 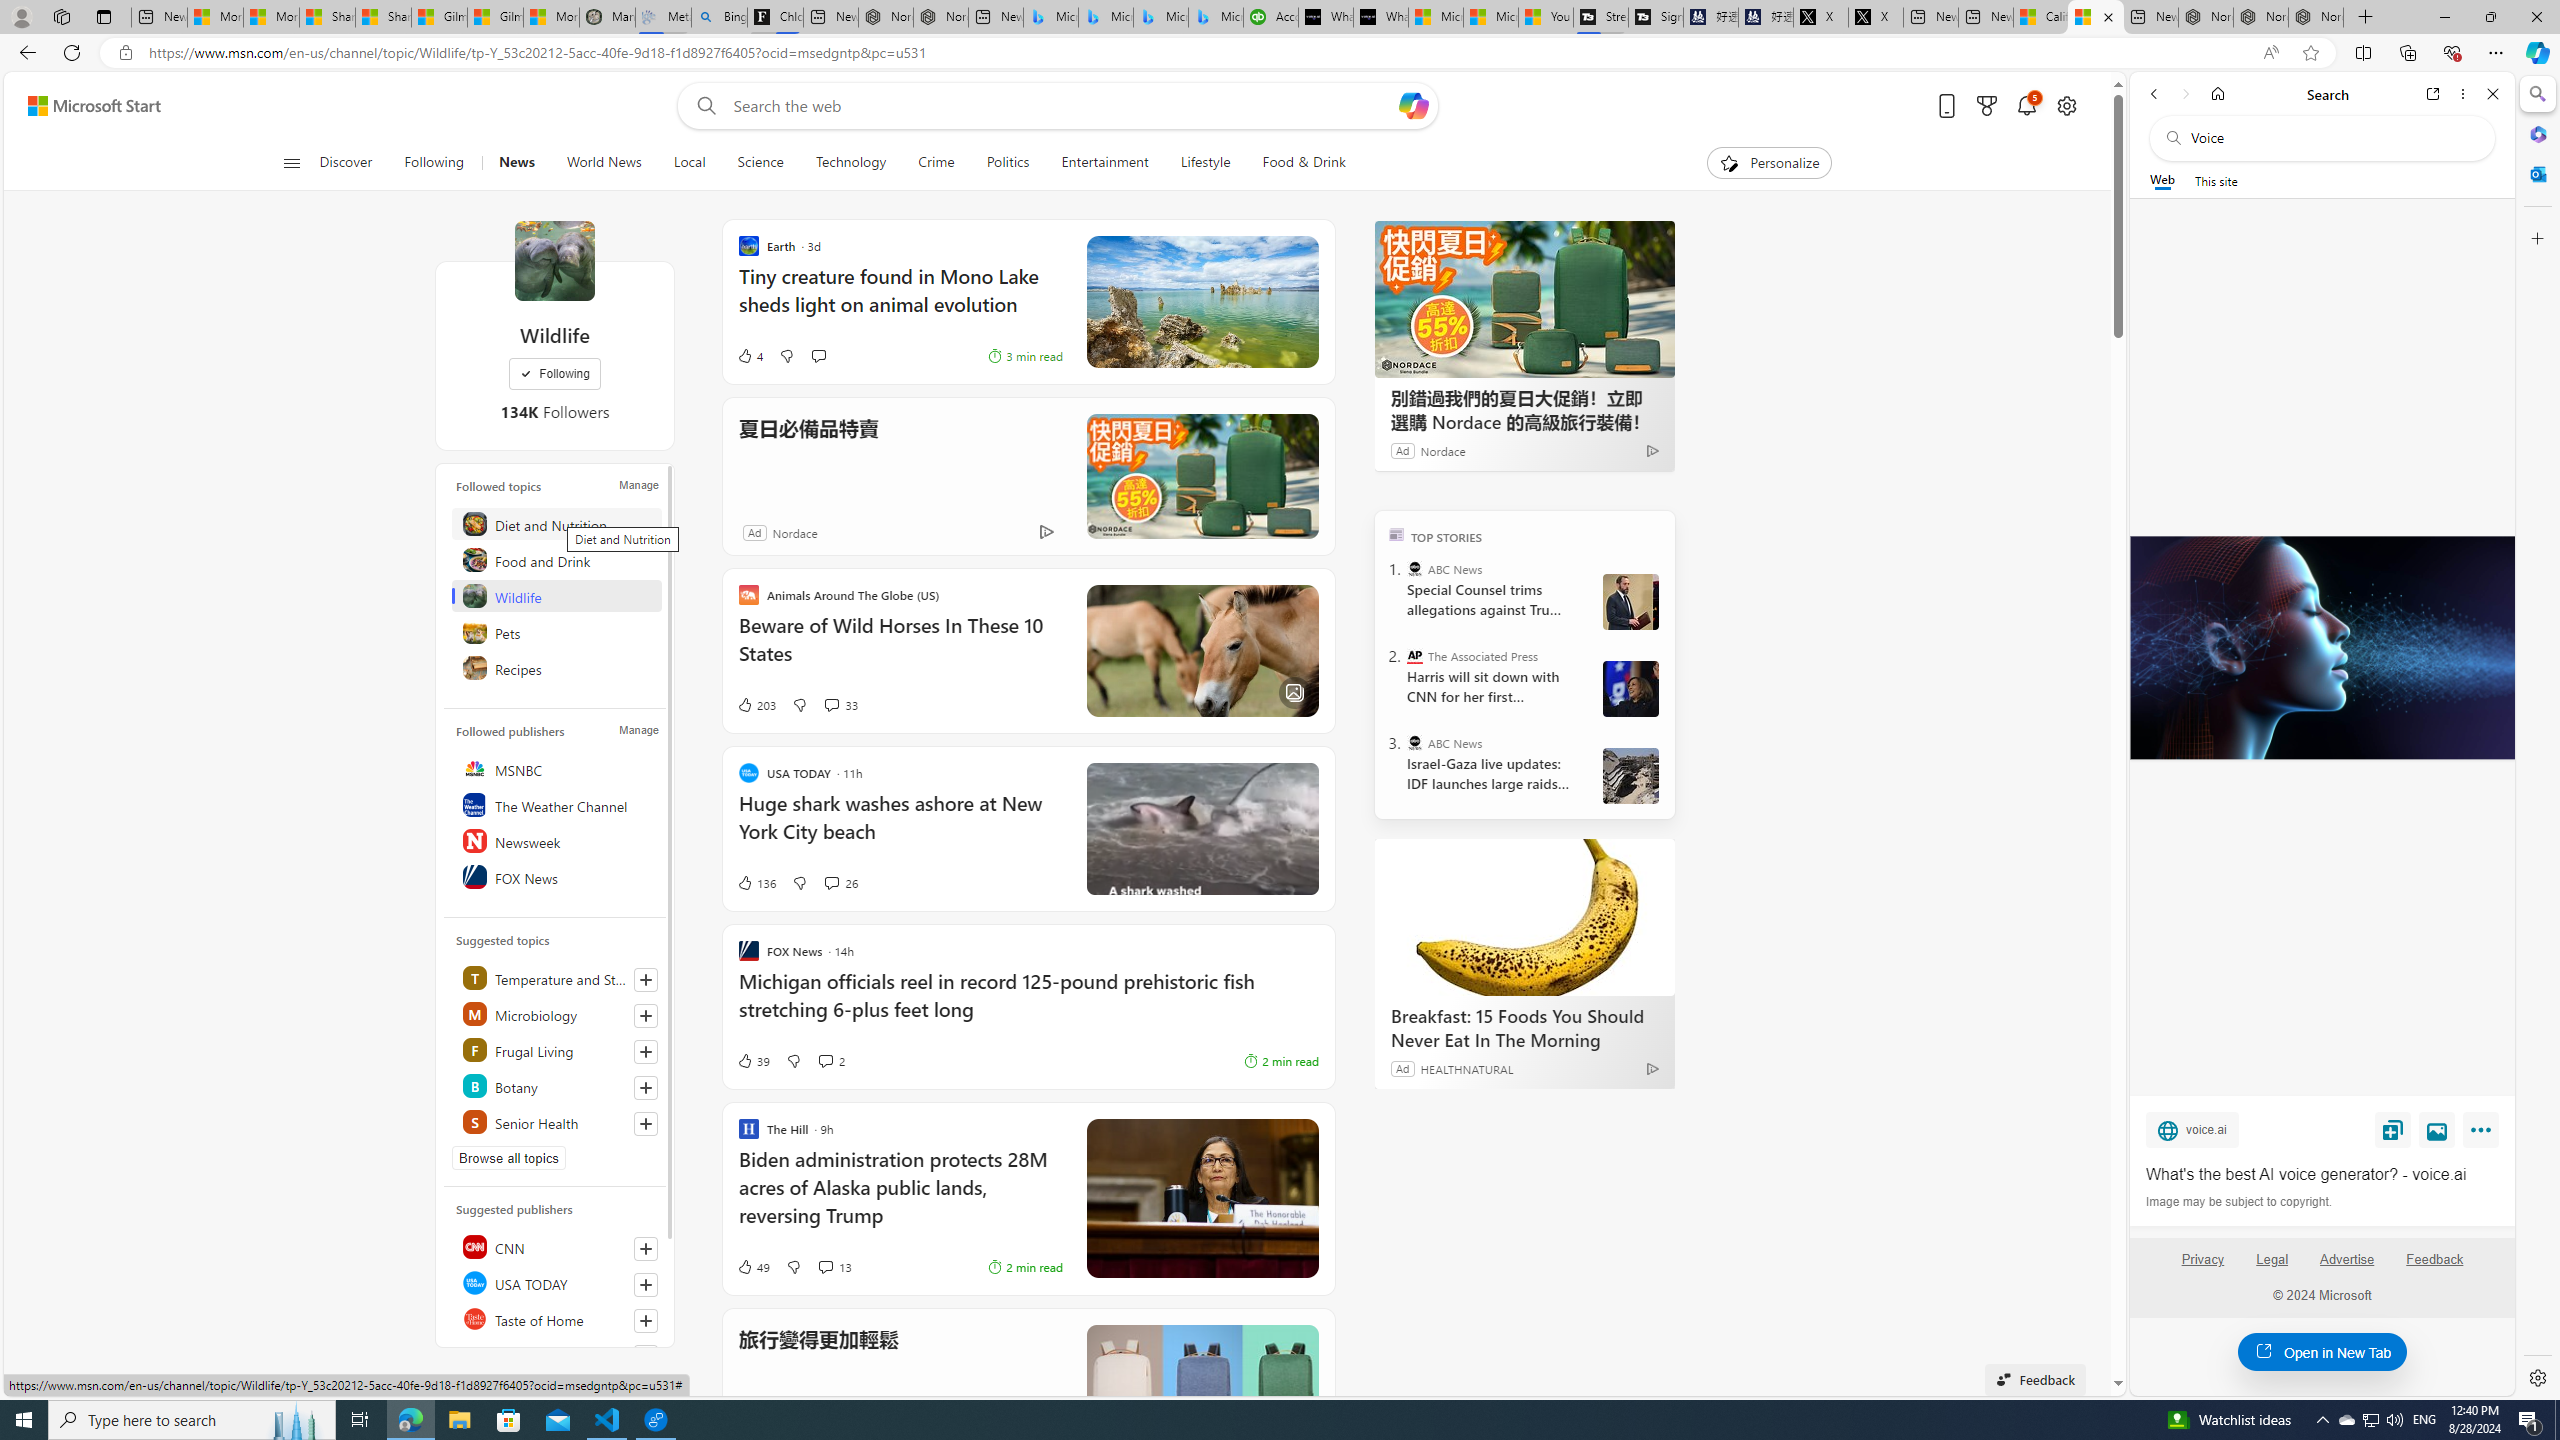 What do you see at coordinates (2272, 1259) in the screenshot?
I see `Legal` at bounding box center [2272, 1259].